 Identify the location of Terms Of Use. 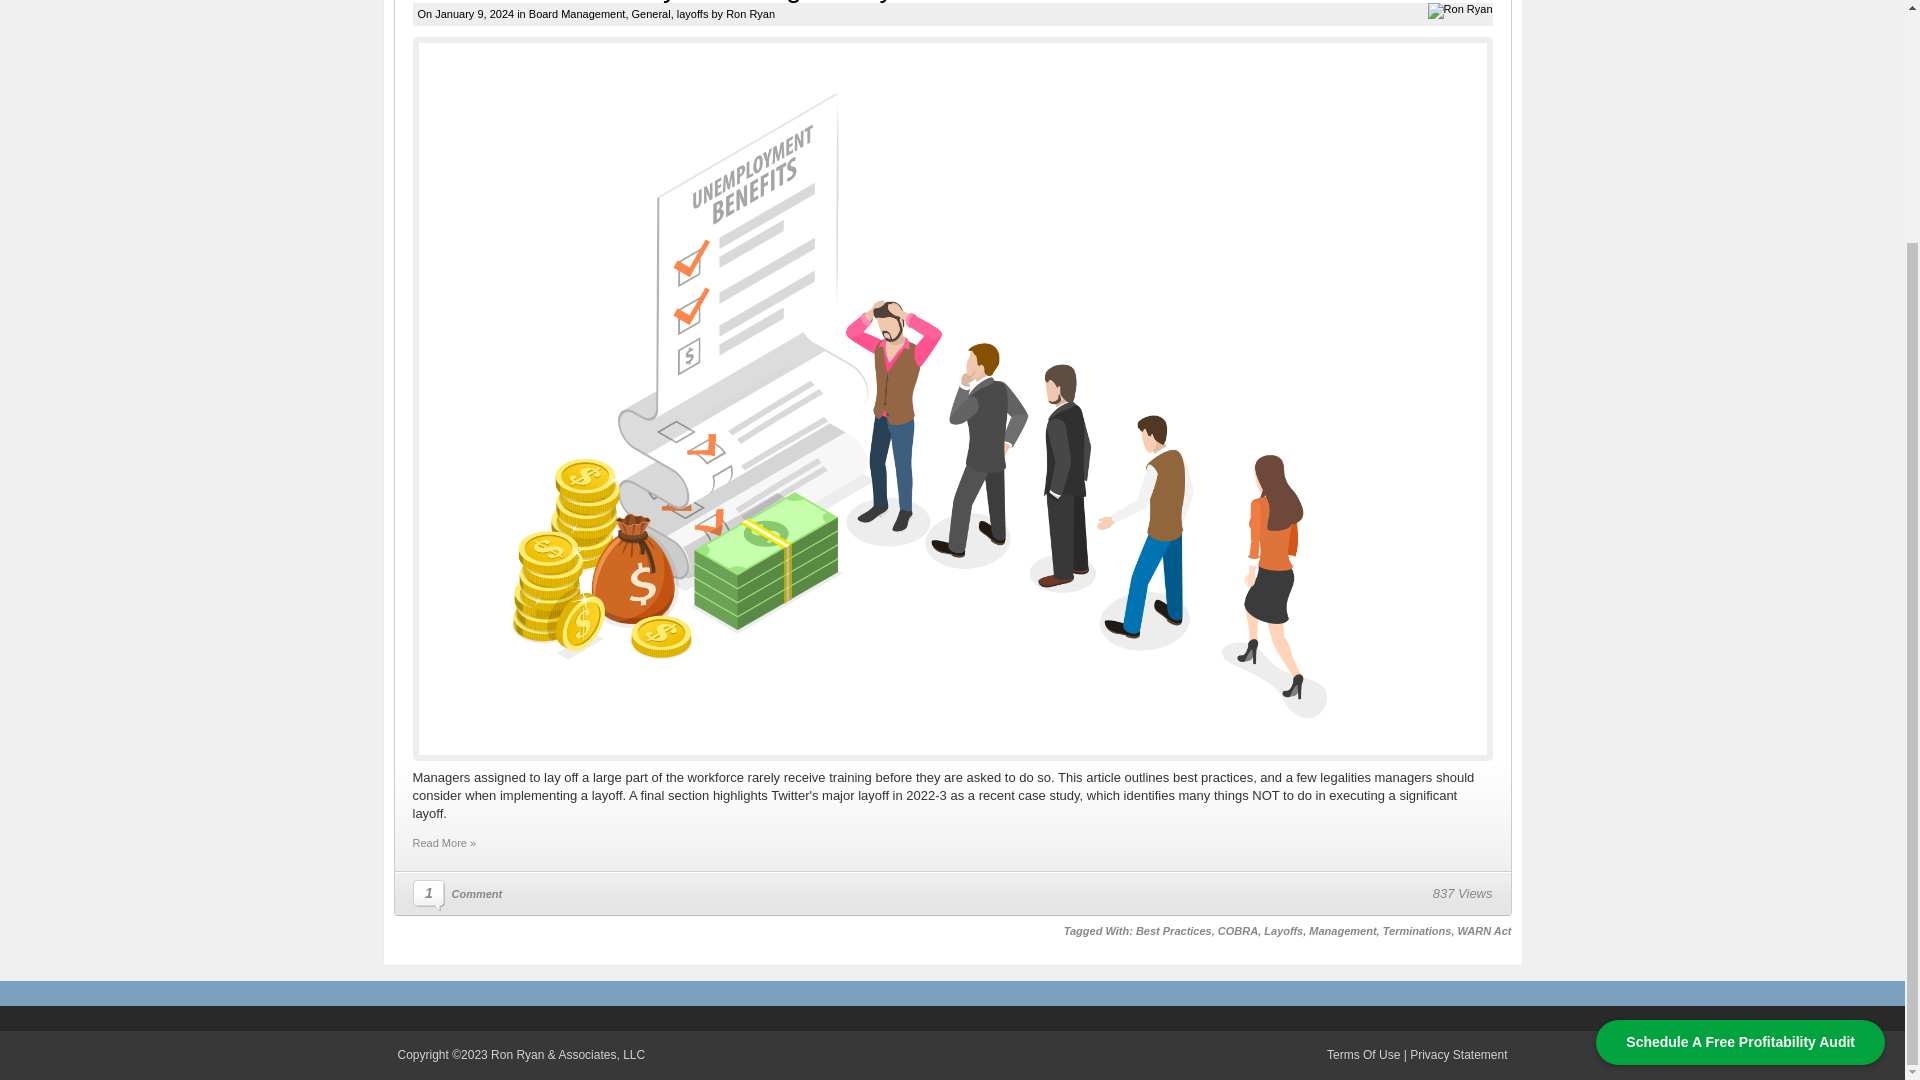
(1362, 1054).